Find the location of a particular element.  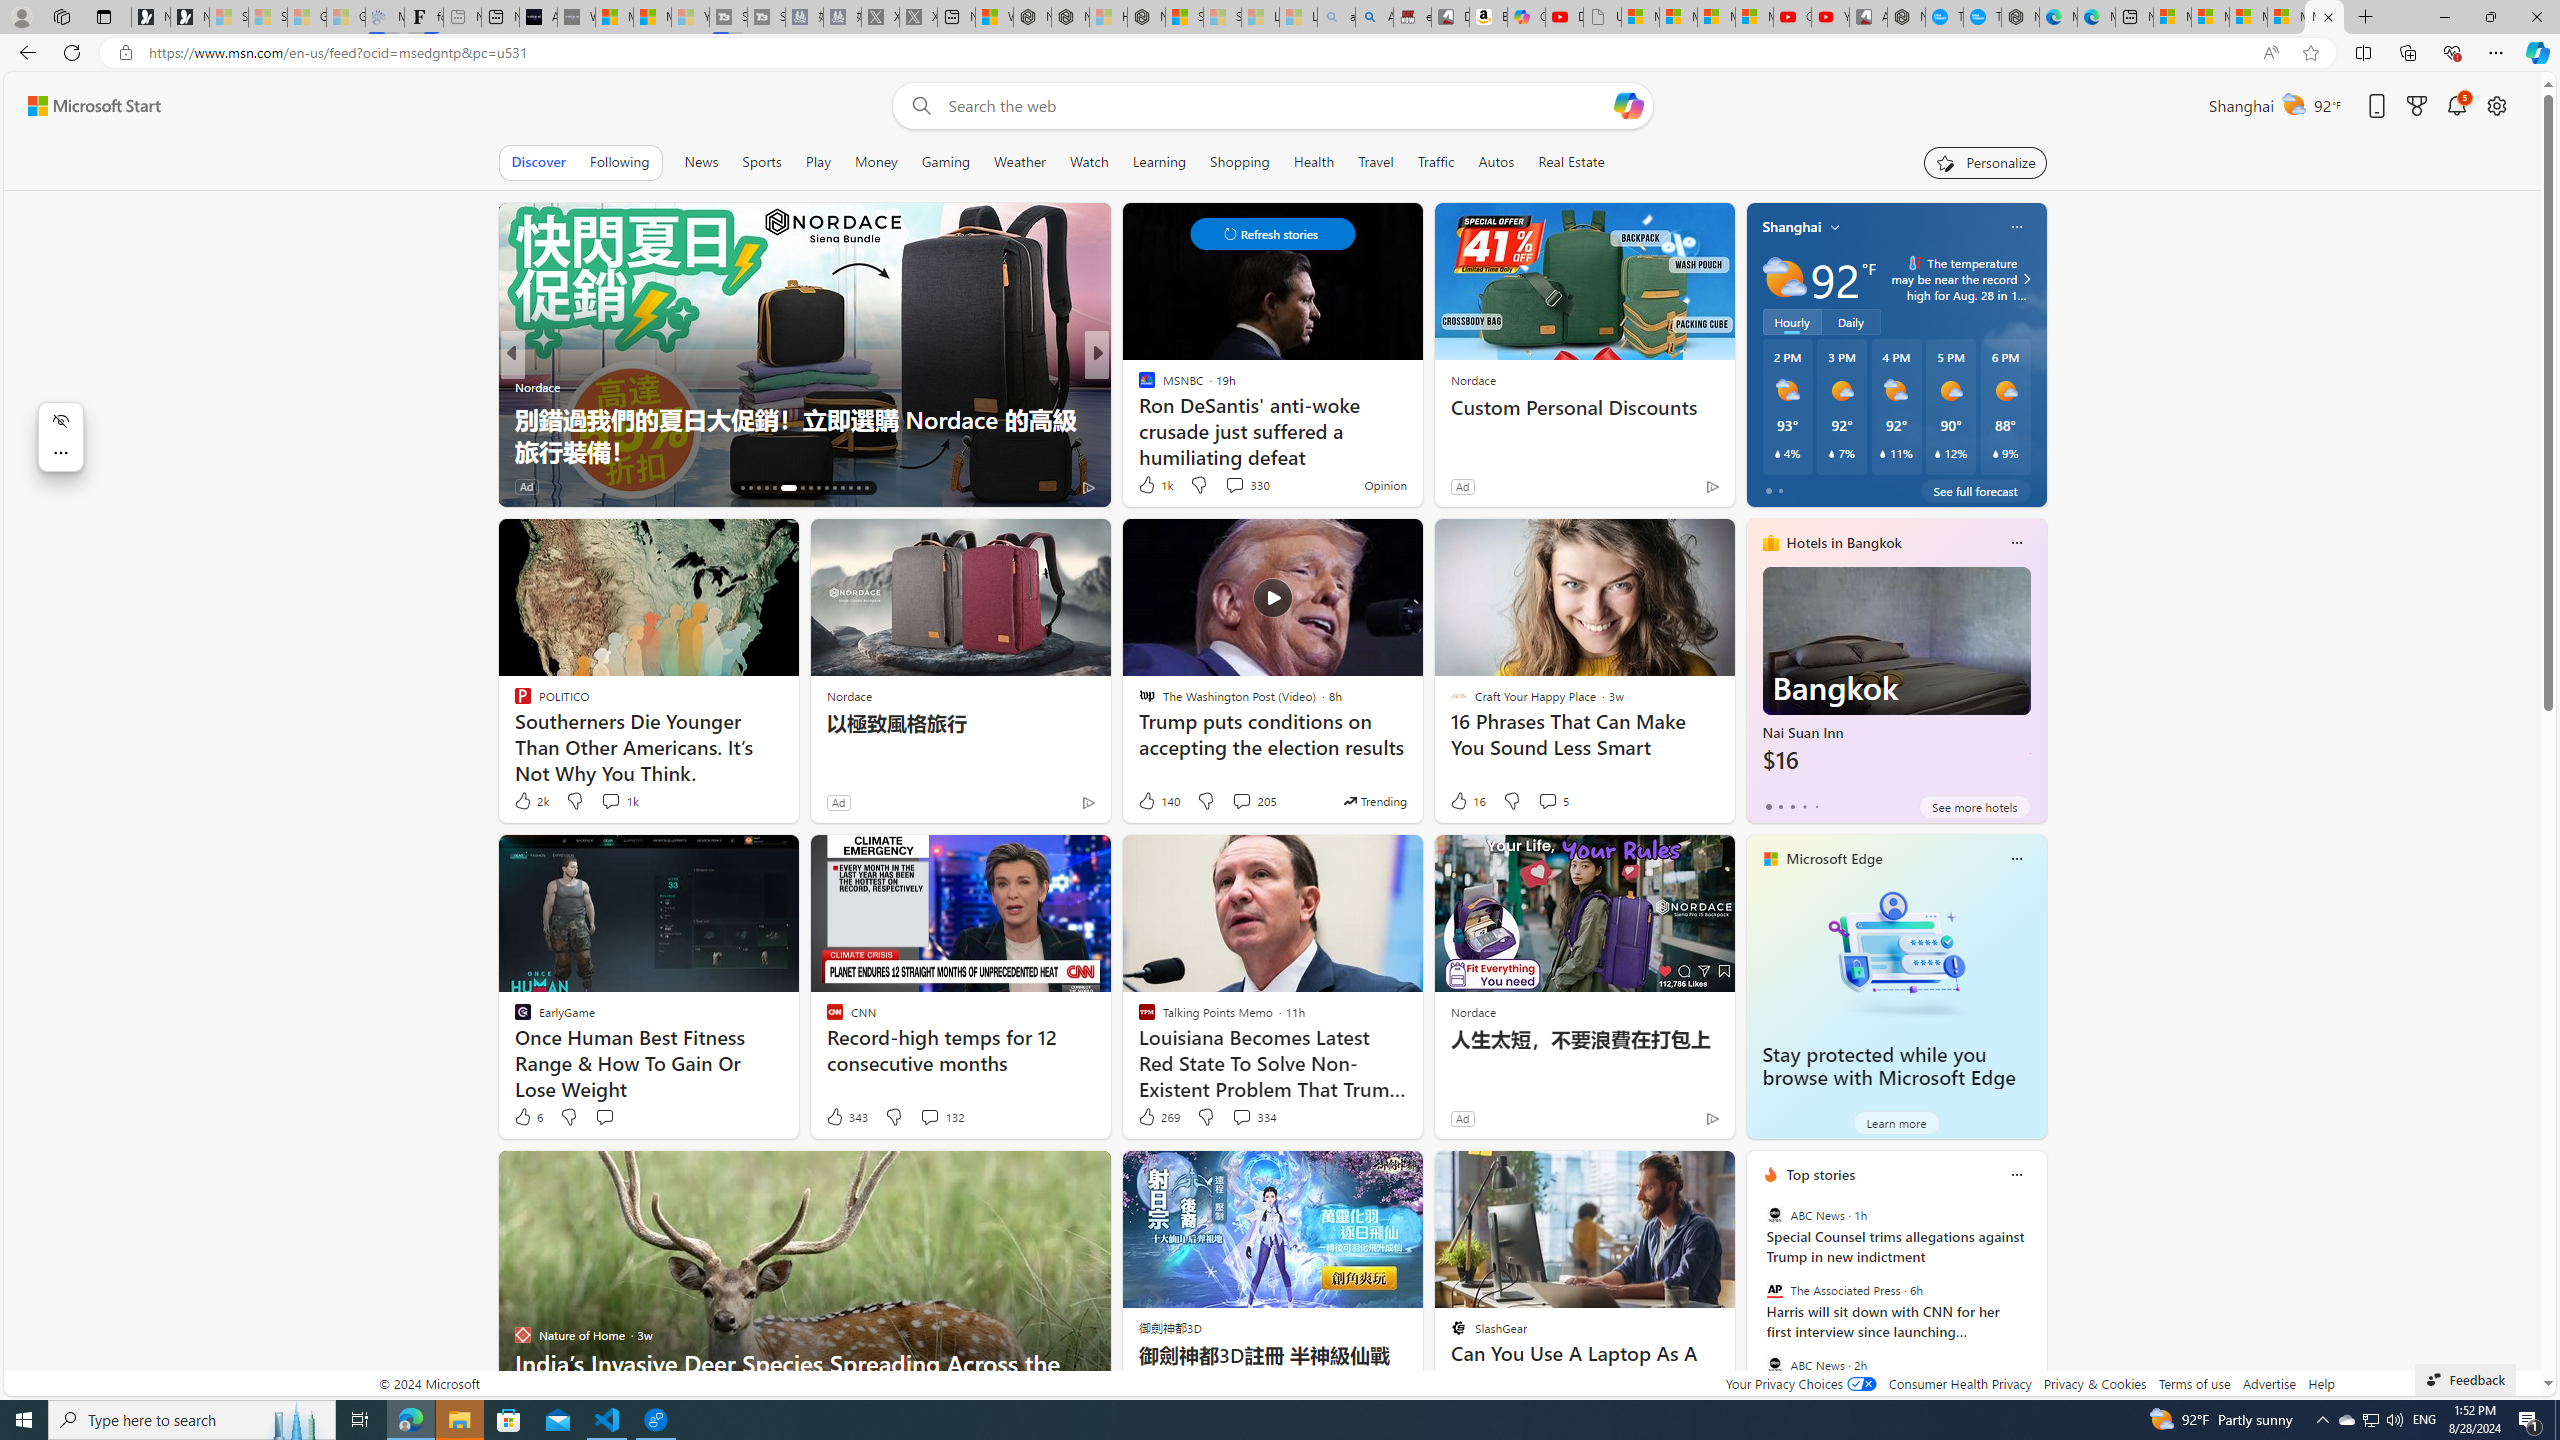

View comments 353 Comment is located at coordinates (1236, 486).